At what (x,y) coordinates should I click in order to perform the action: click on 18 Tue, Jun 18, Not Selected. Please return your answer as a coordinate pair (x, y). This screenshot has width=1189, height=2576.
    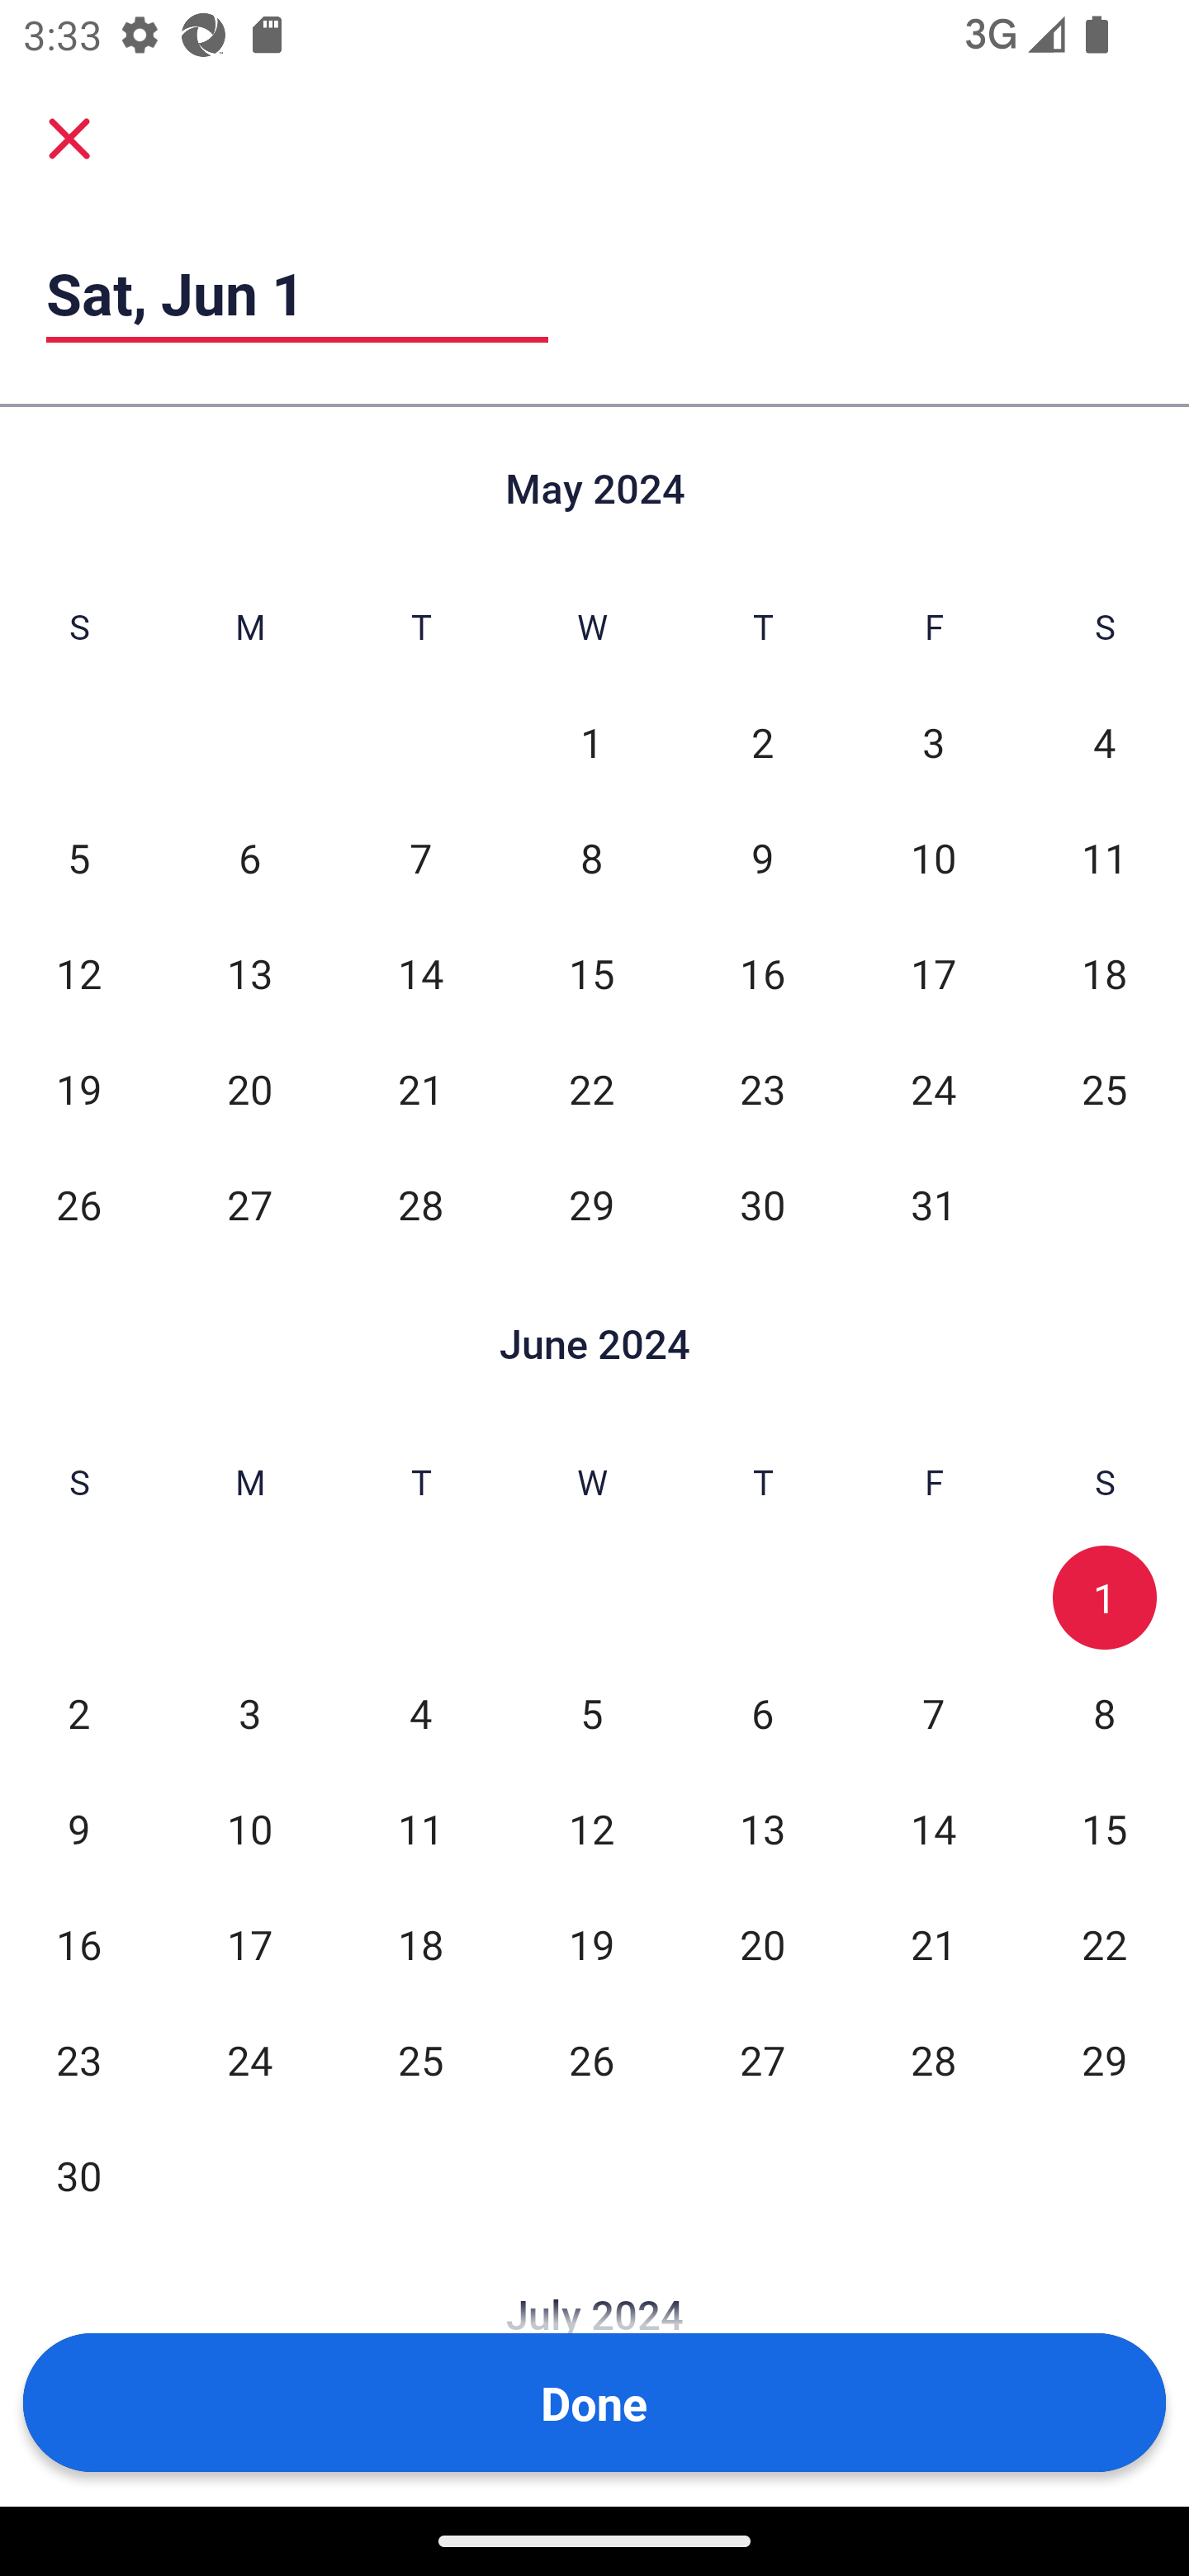
    Looking at the image, I should click on (421, 1944).